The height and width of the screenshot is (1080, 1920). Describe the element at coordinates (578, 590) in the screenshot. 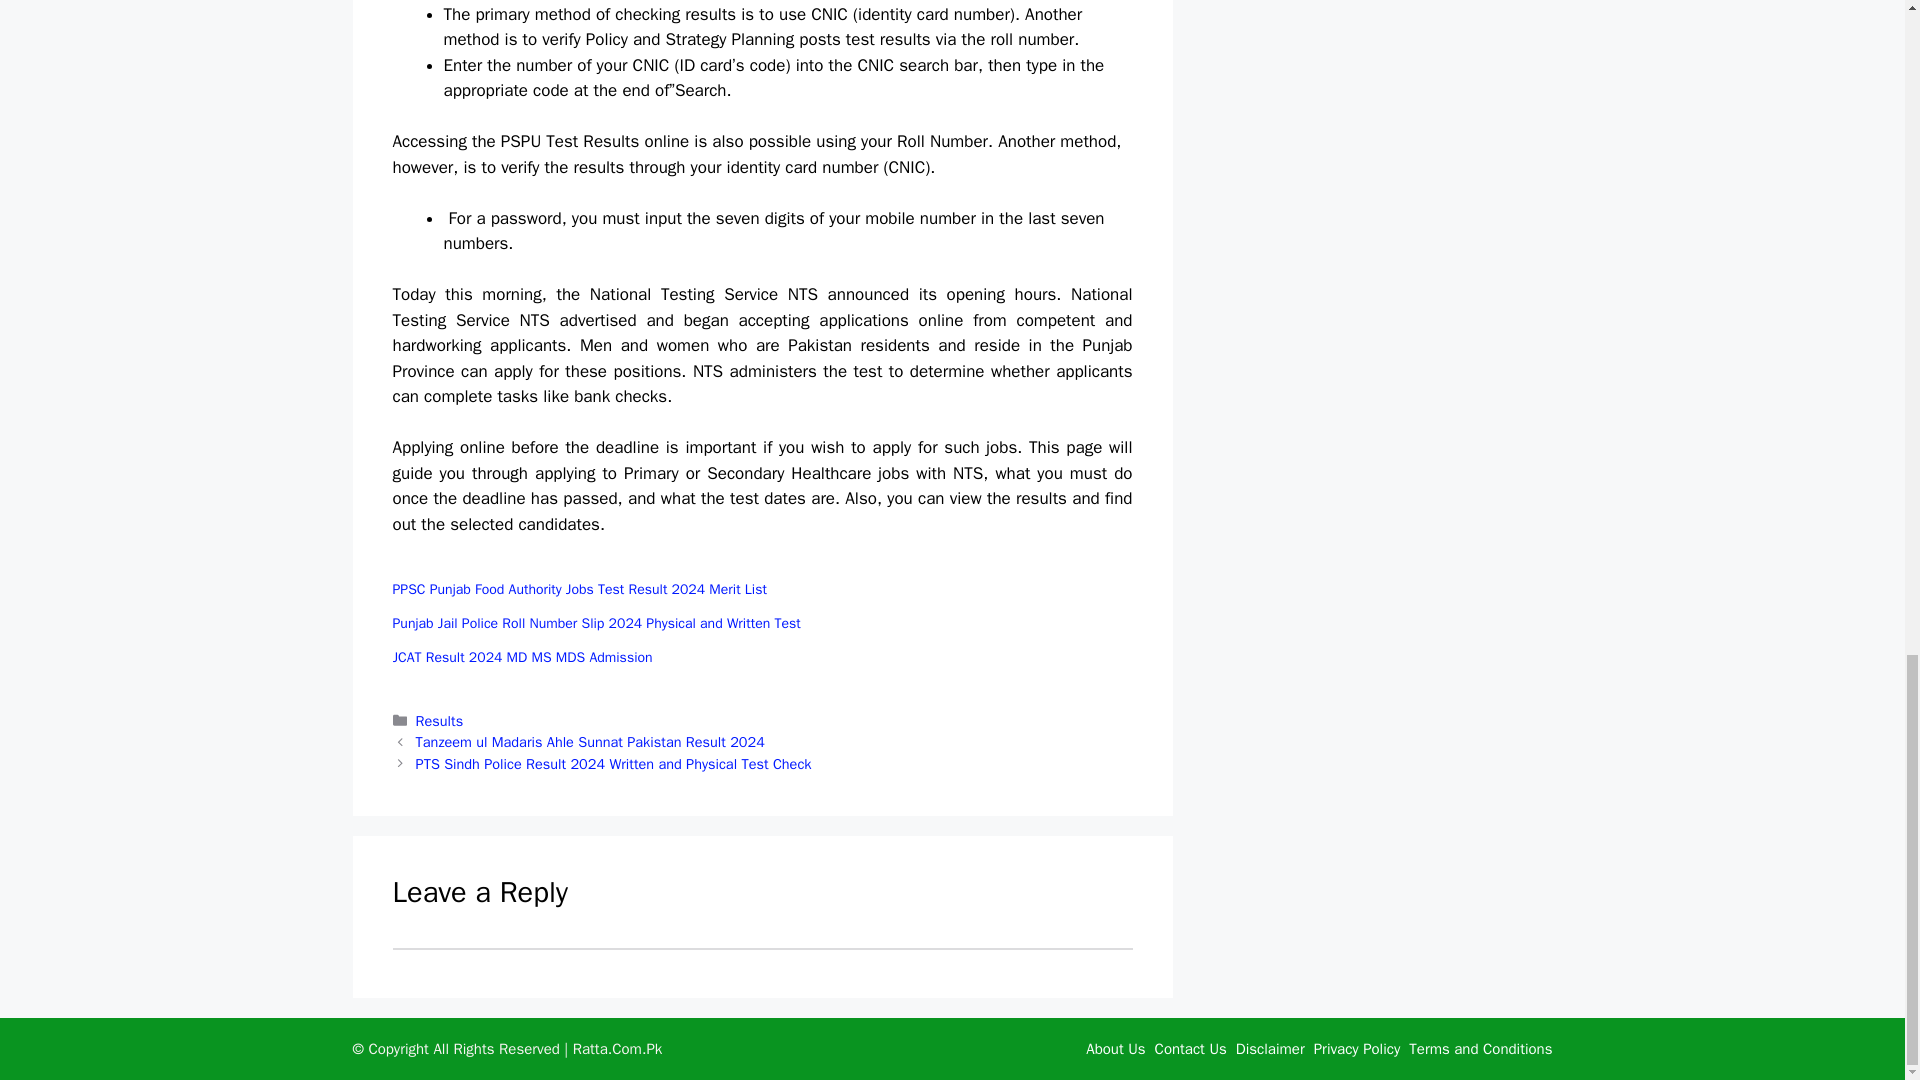

I see `PPSC Punjab Food Authority Jobs Test Result 2024 Merit List` at that location.